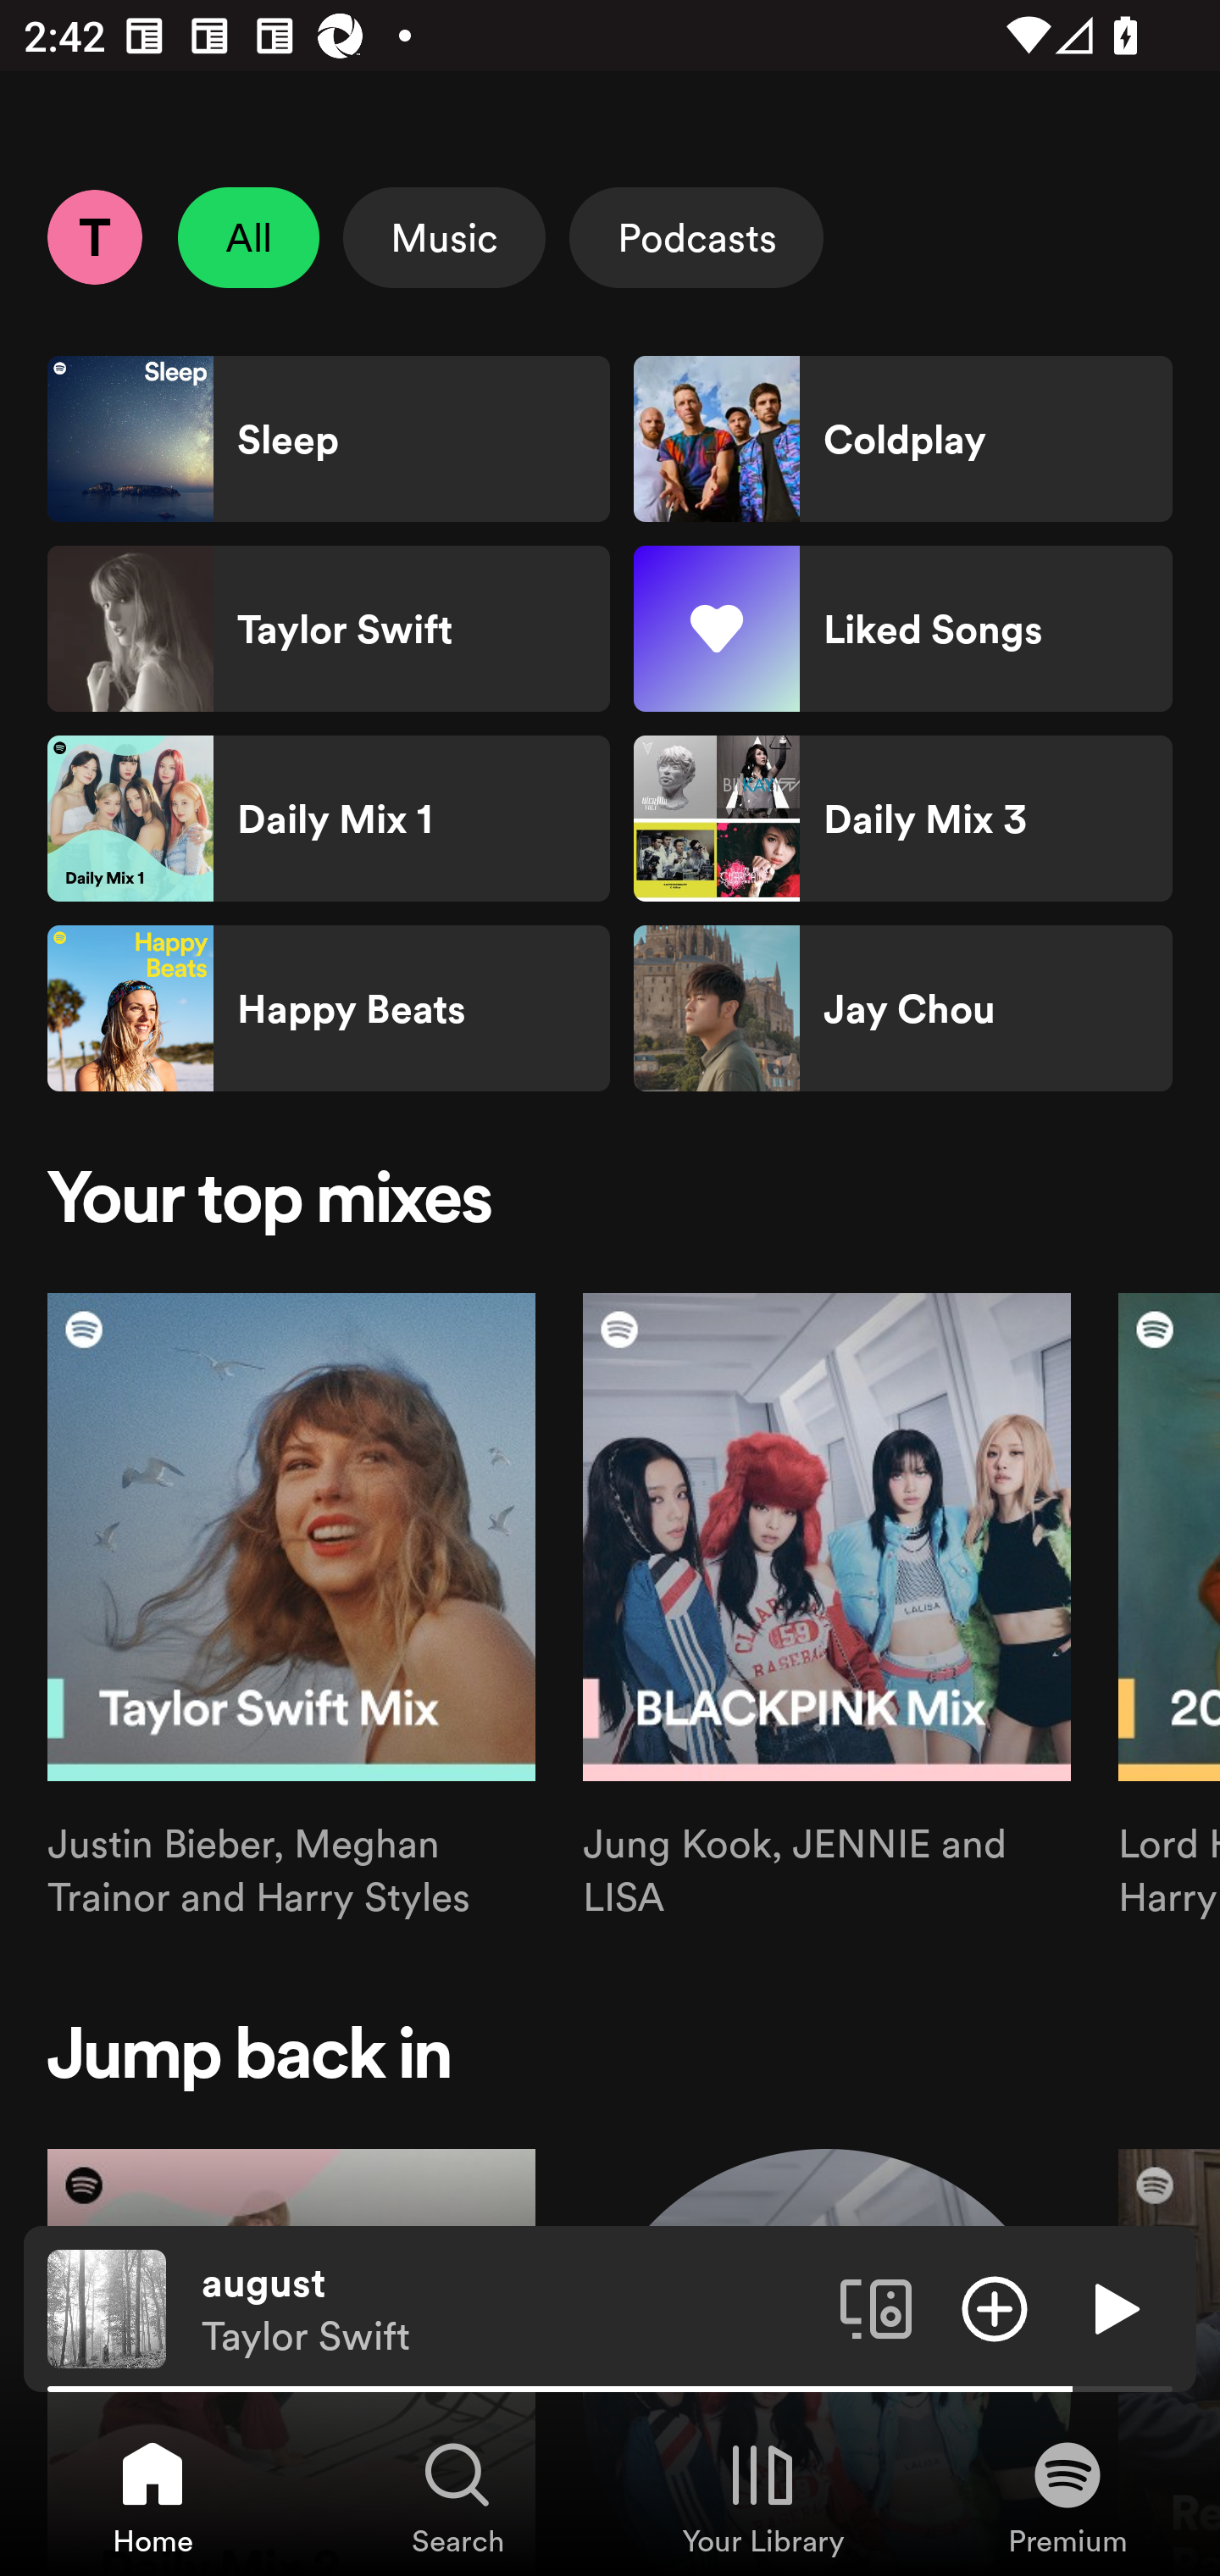  What do you see at coordinates (94, 236) in the screenshot?
I see `Profile` at bounding box center [94, 236].